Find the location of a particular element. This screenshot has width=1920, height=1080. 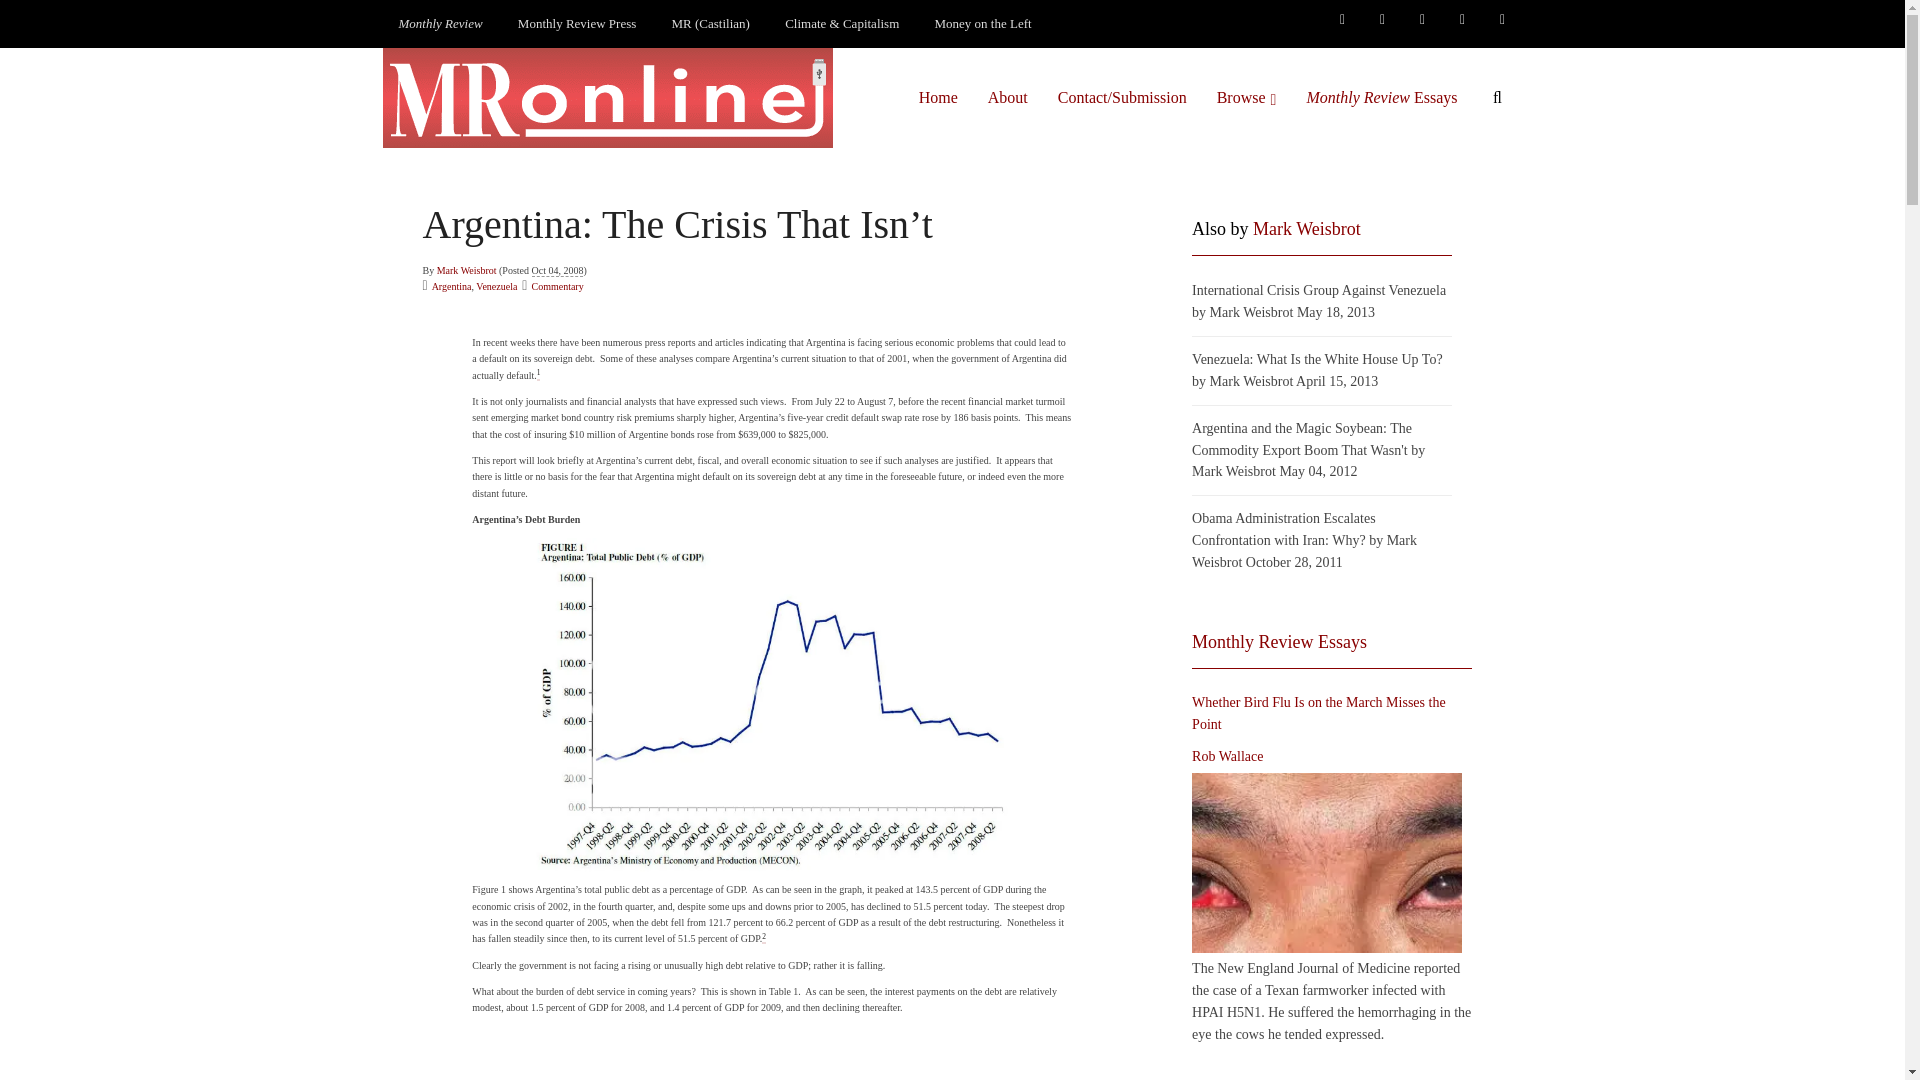

Posts by Rob Wallace is located at coordinates (1228, 756).